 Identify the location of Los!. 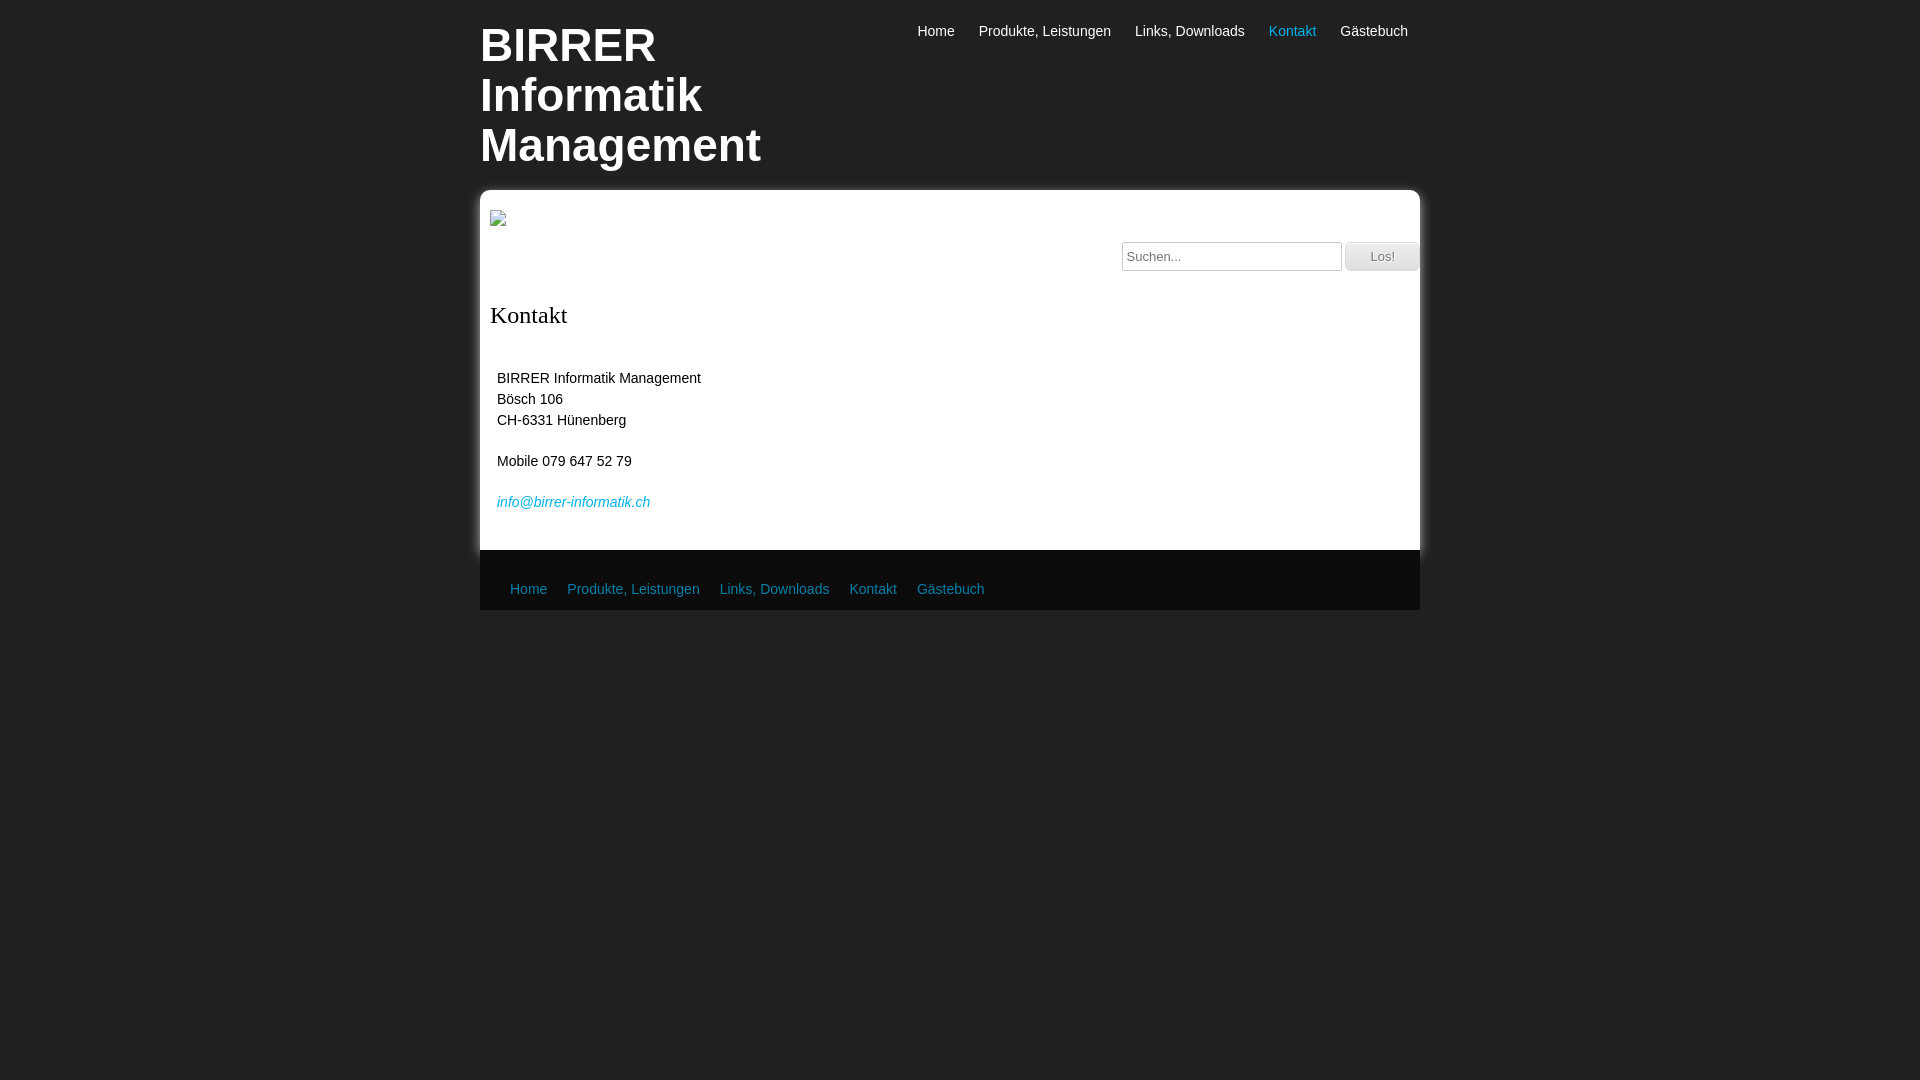
(1382, 256).